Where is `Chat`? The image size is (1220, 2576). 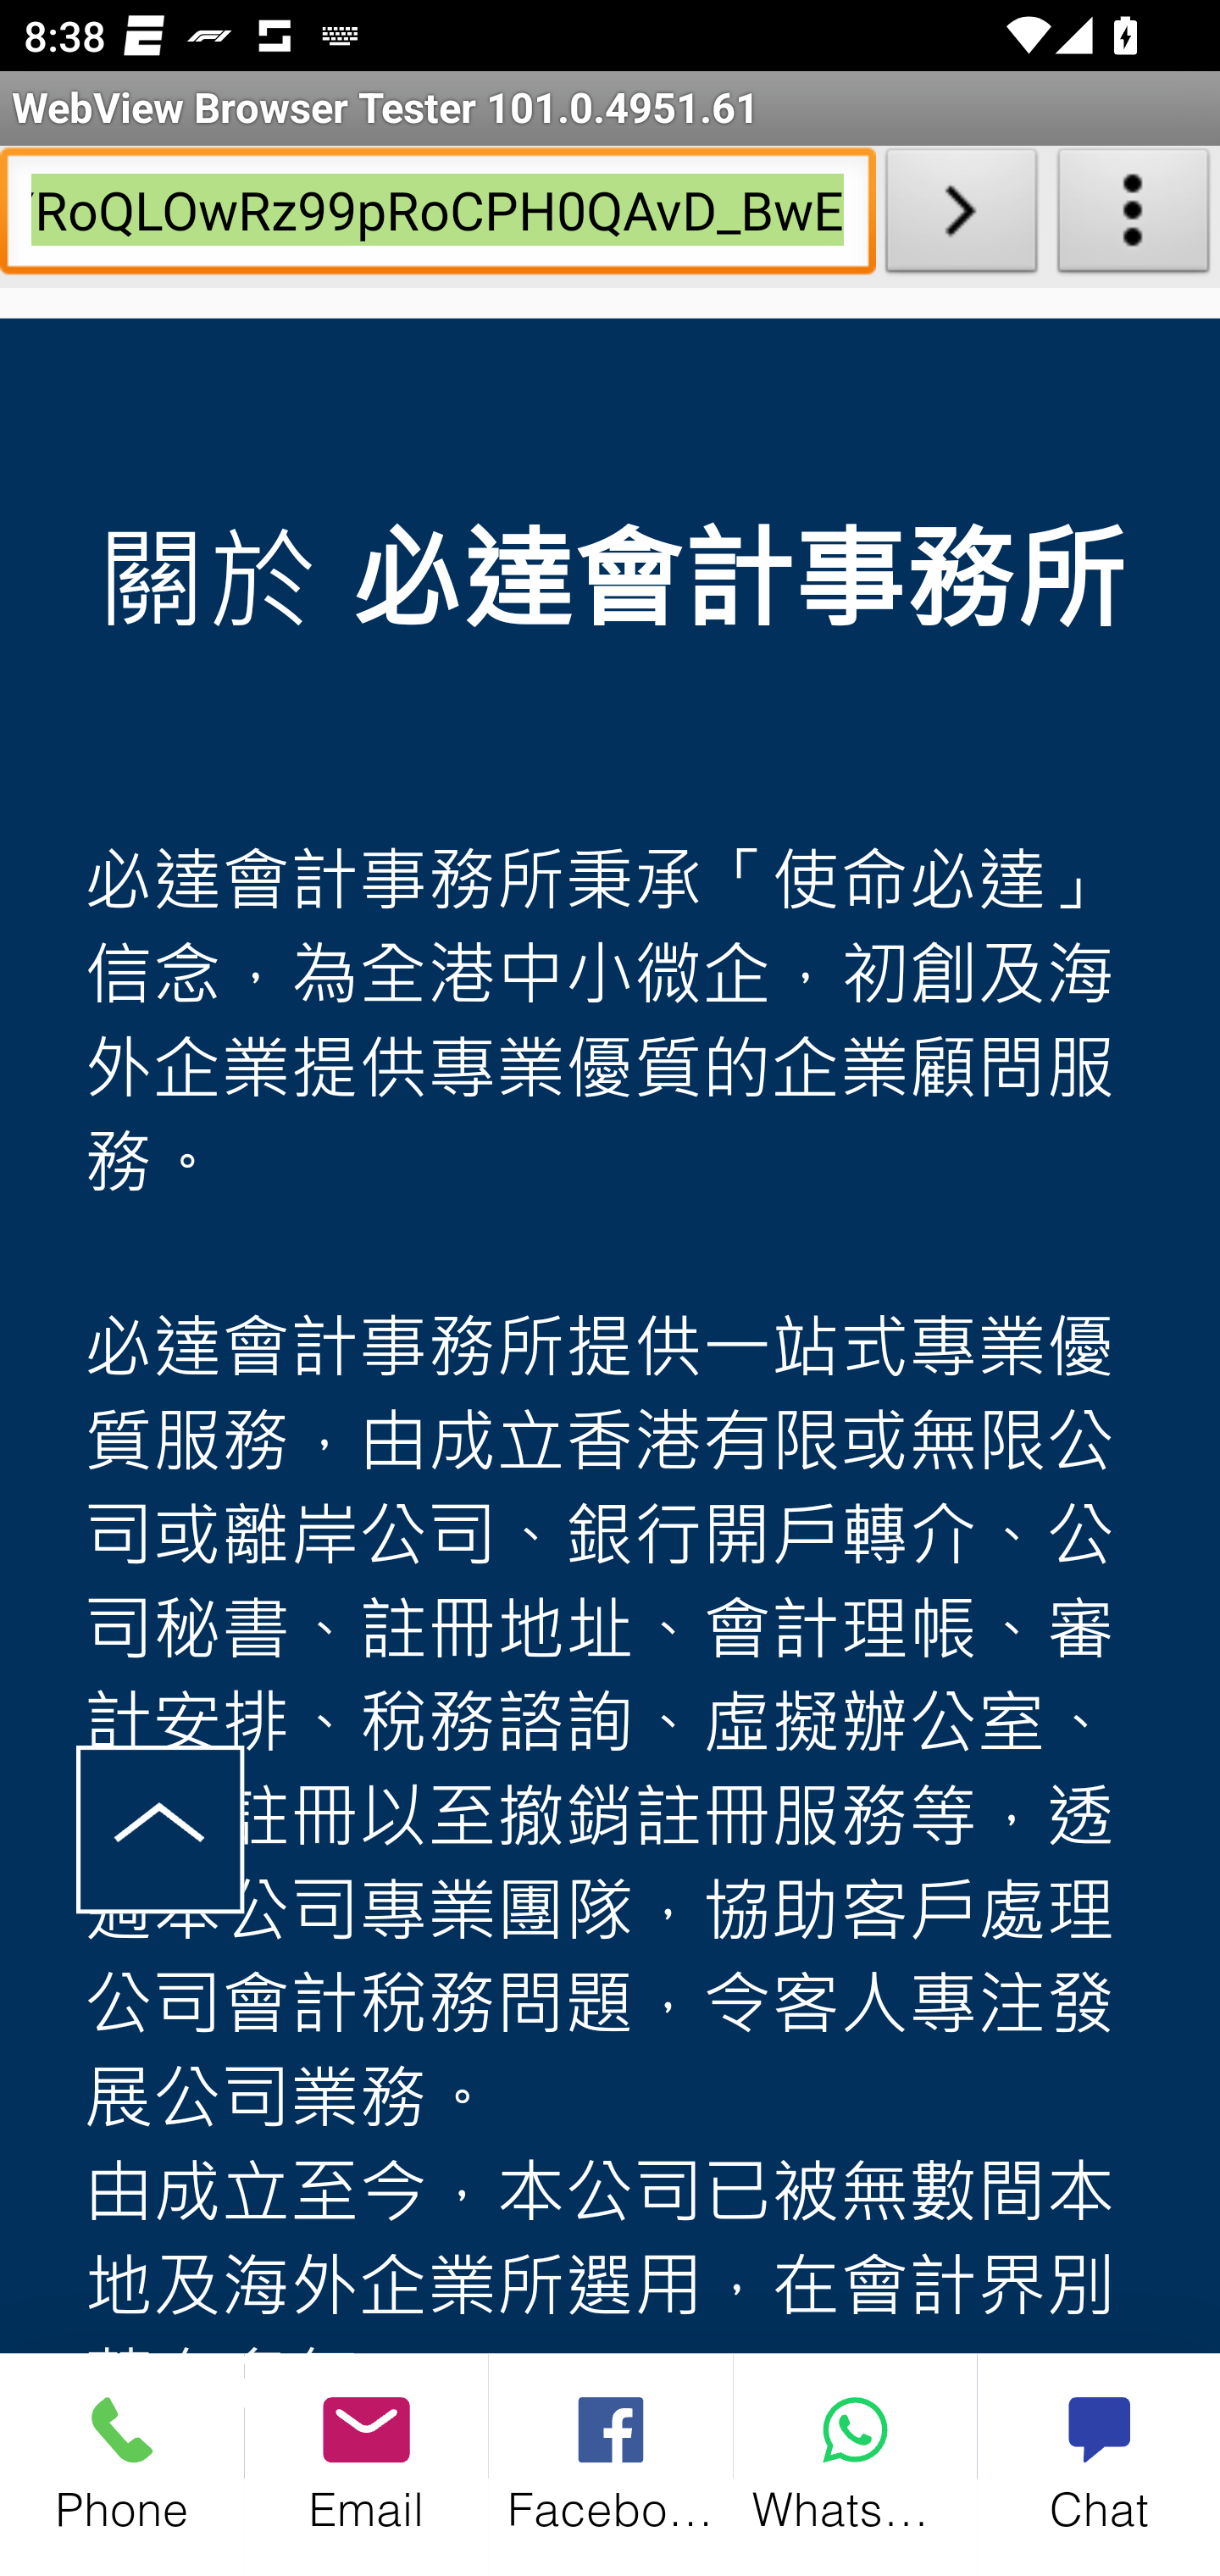
Chat is located at coordinates (1098, 2462).